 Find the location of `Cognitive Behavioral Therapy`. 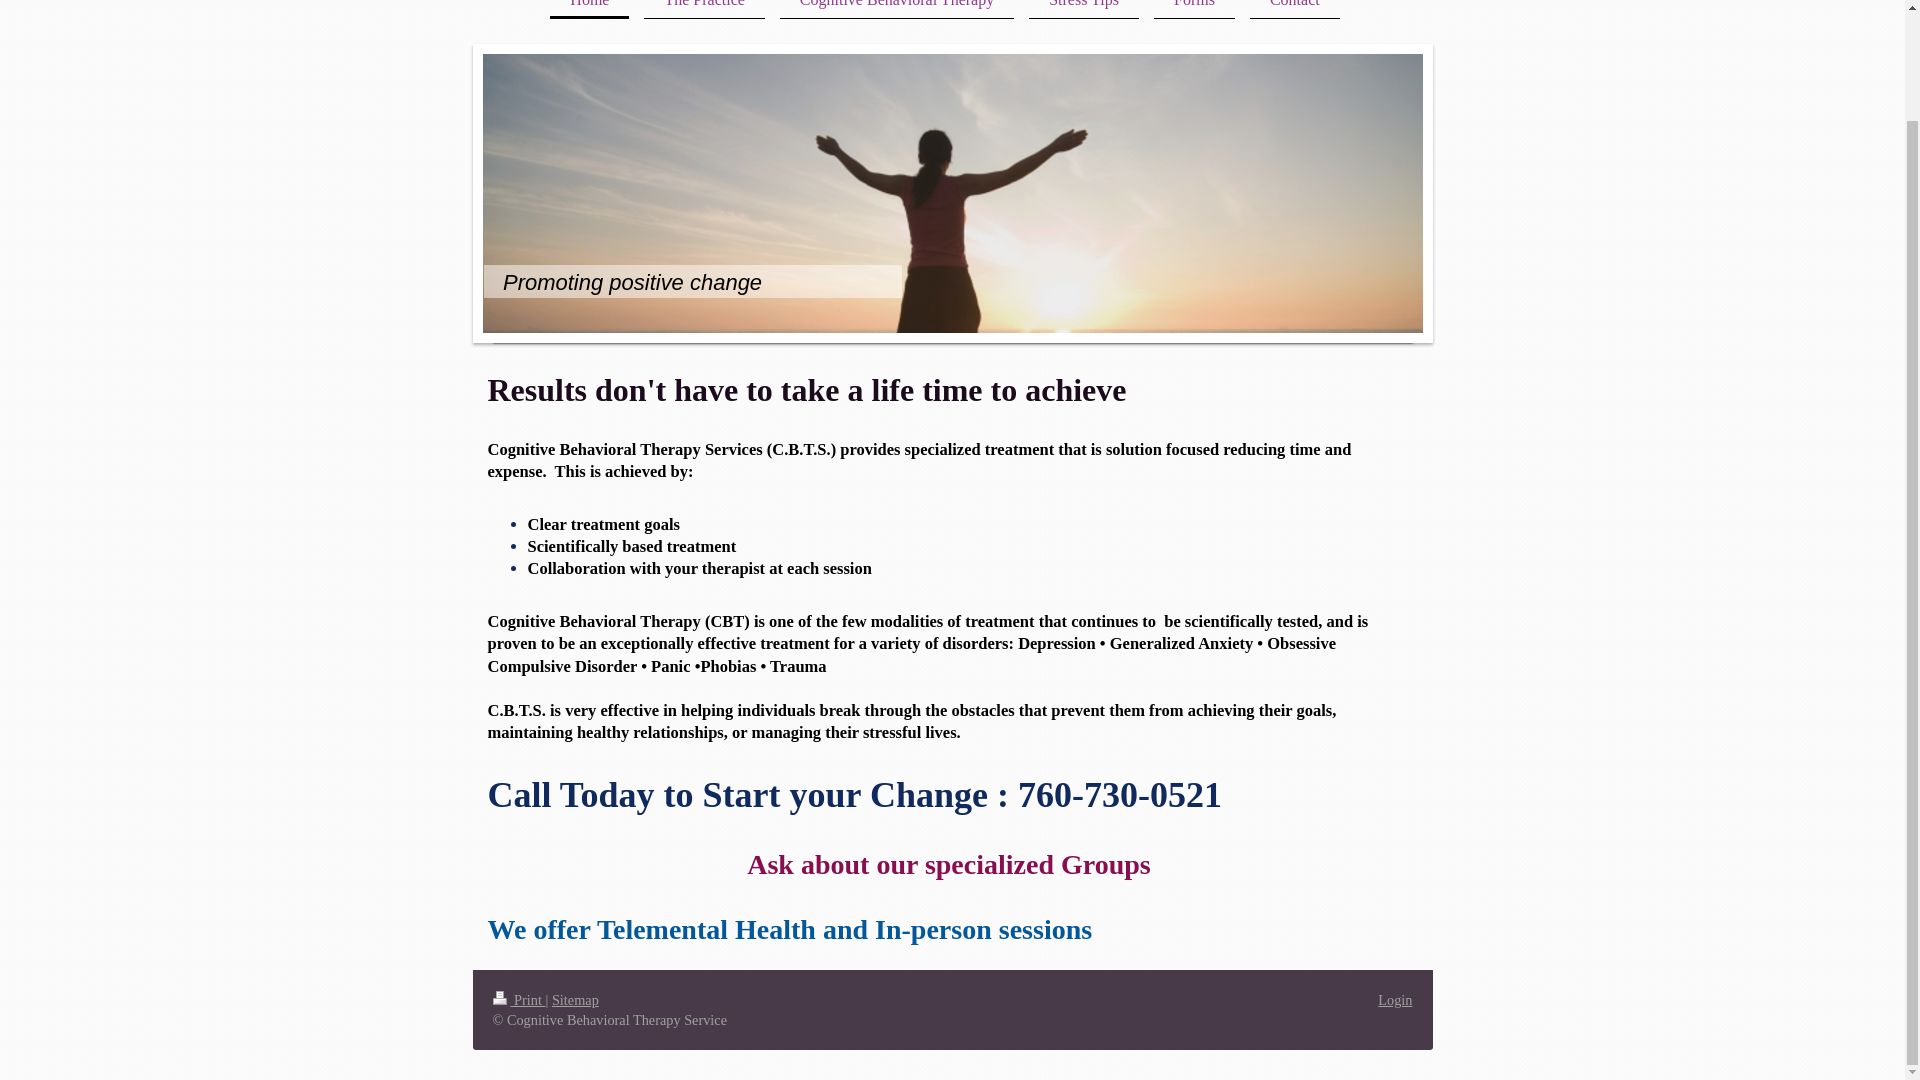

Cognitive Behavioral Therapy is located at coordinates (896, 10).